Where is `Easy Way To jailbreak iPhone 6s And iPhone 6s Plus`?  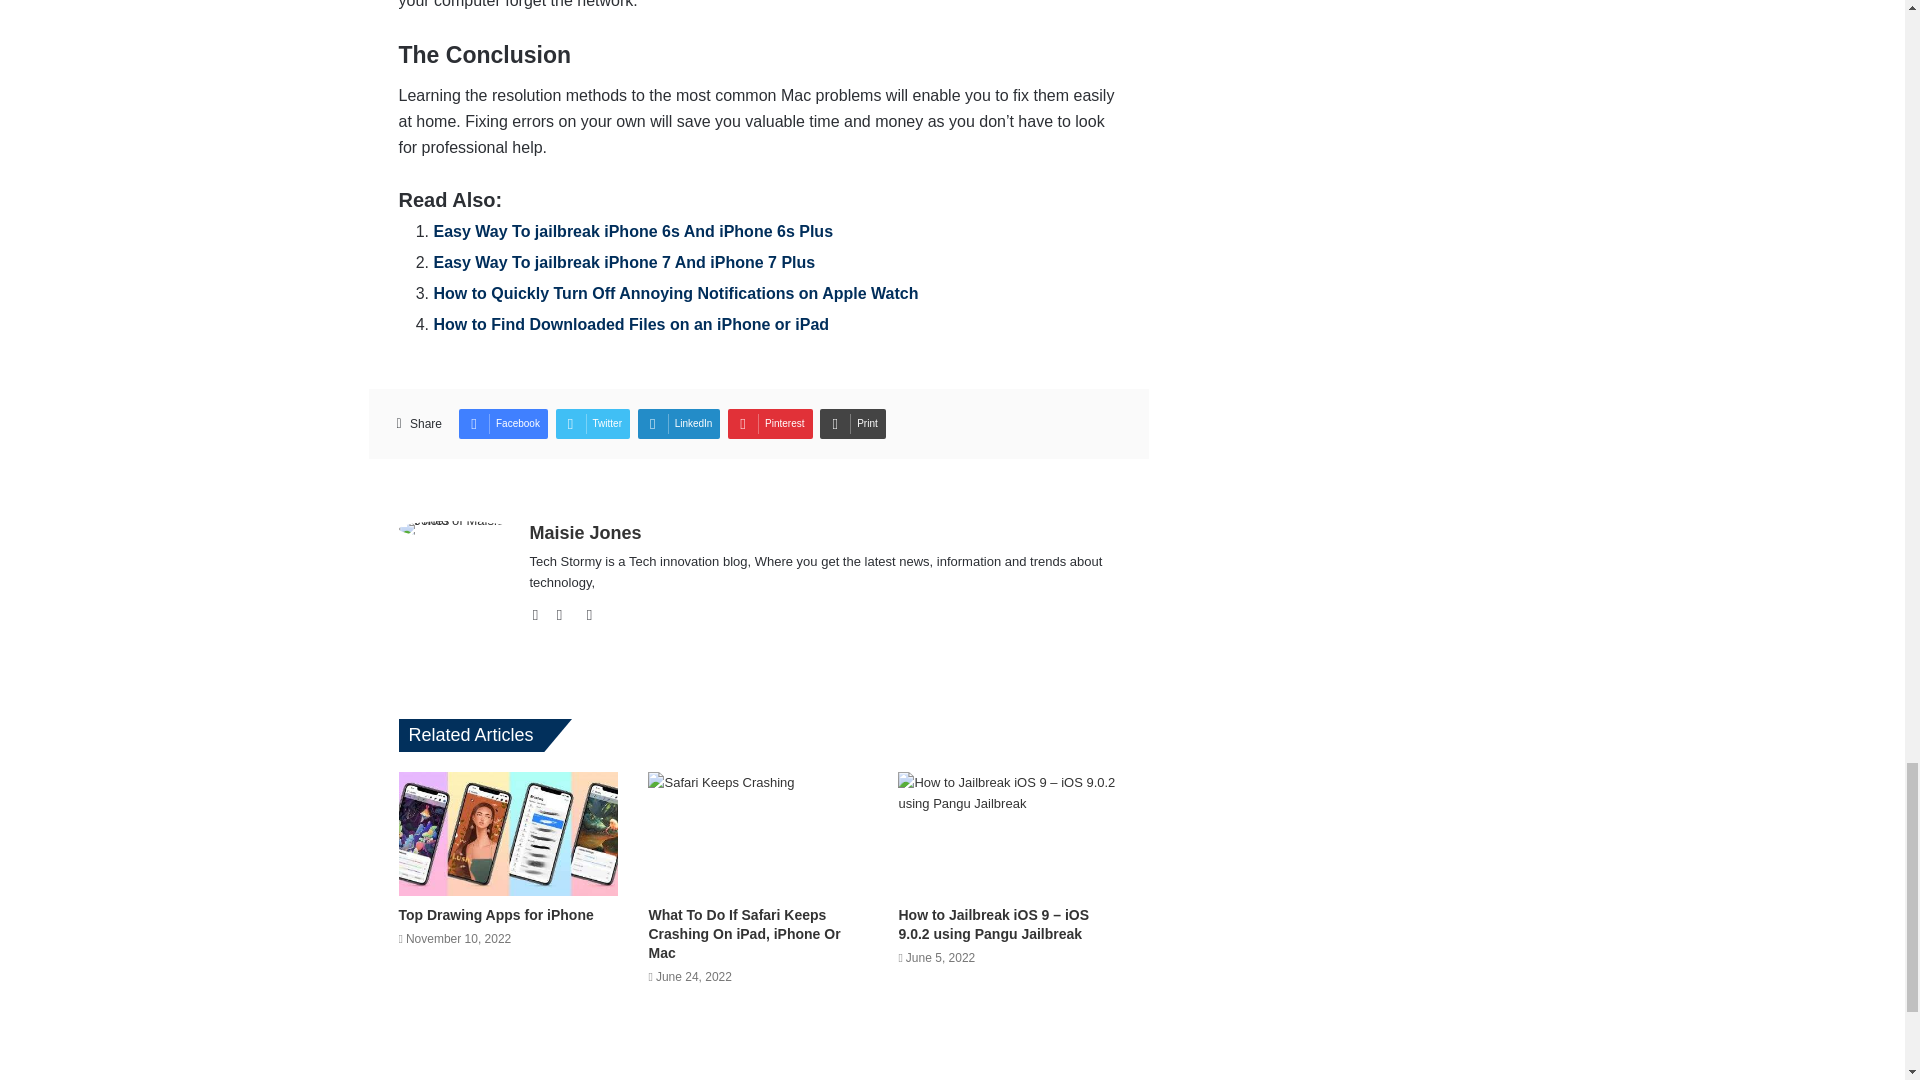 Easy Way To jailbreak iPhone 6s And iPhone 6s Plus is located at coordinates (633, 230).